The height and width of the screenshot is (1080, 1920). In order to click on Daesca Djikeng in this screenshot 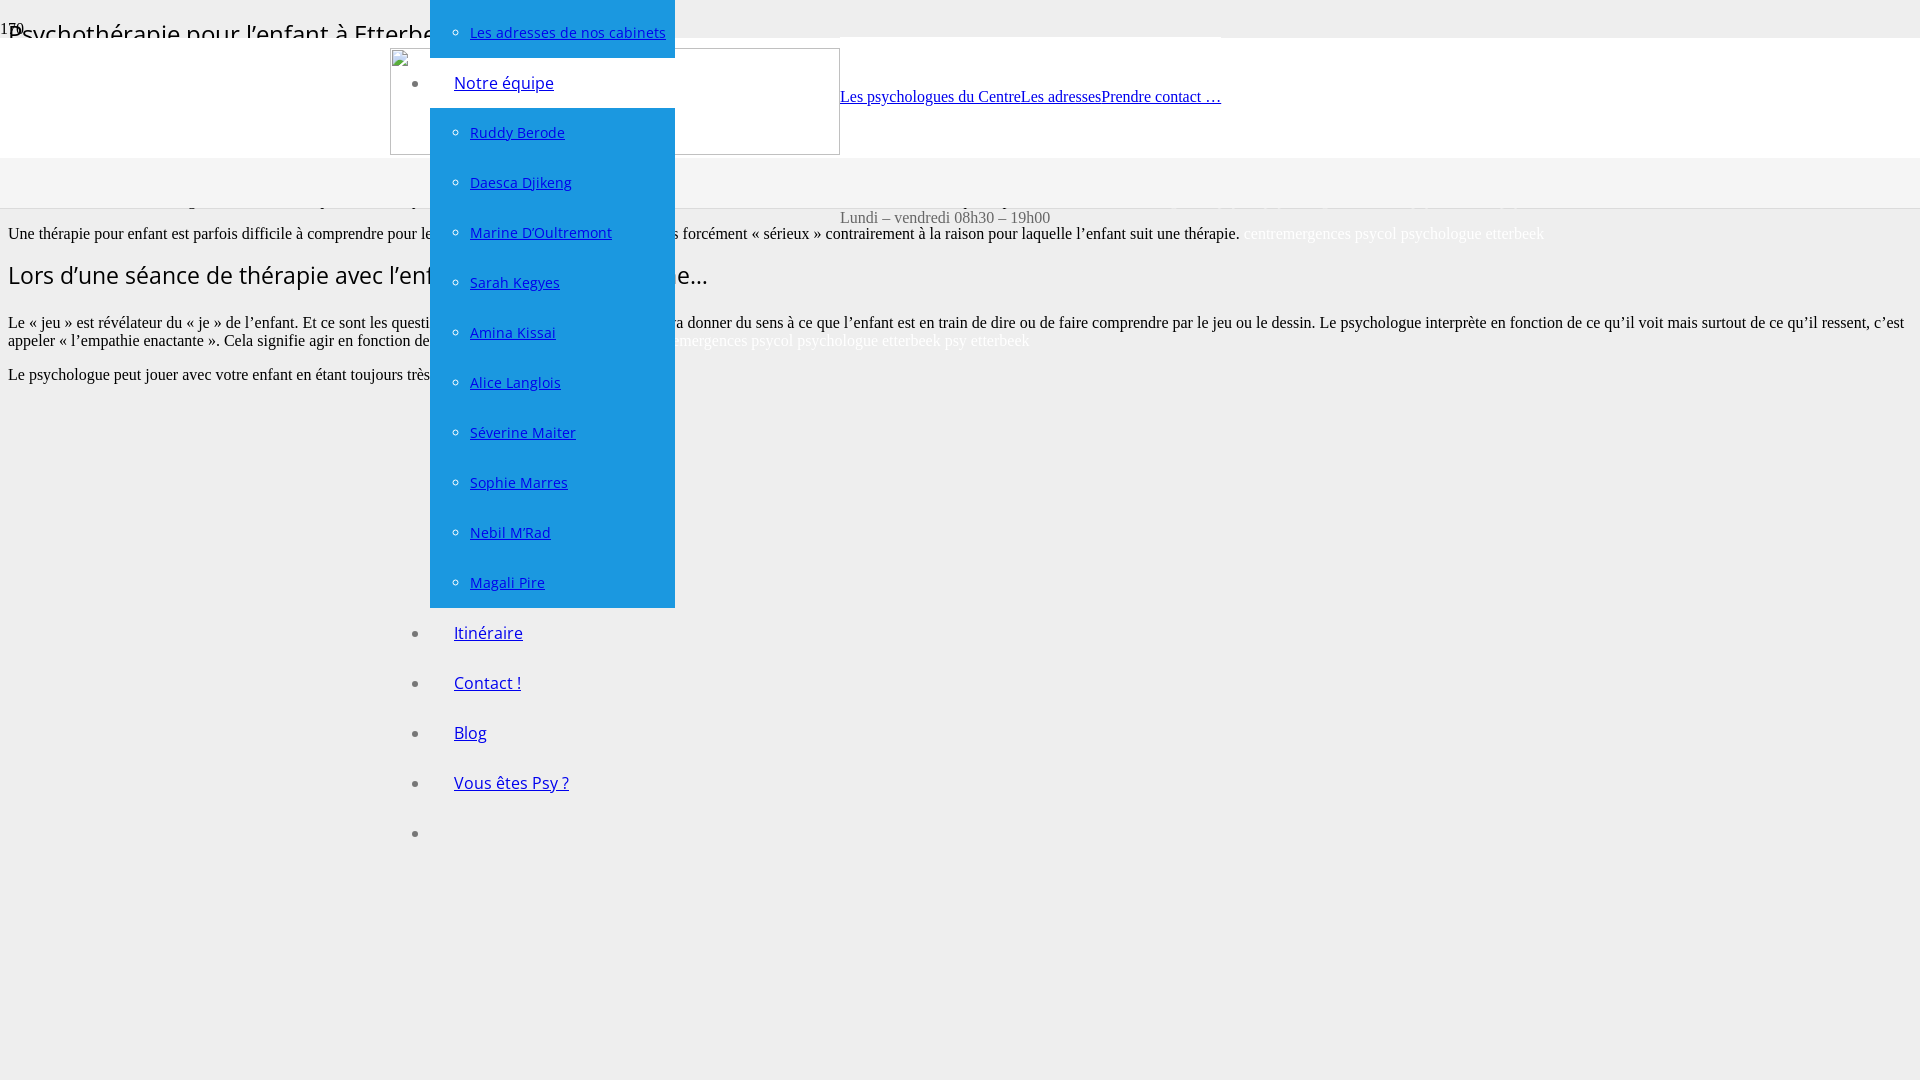, I will do `click(521, 182)`.